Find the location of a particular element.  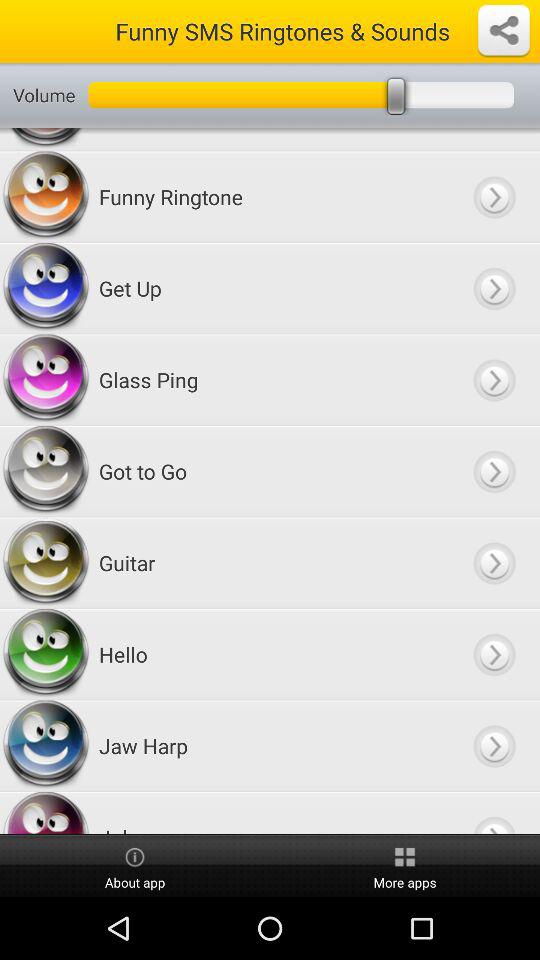

go to next is located at coordinates (494, 196).